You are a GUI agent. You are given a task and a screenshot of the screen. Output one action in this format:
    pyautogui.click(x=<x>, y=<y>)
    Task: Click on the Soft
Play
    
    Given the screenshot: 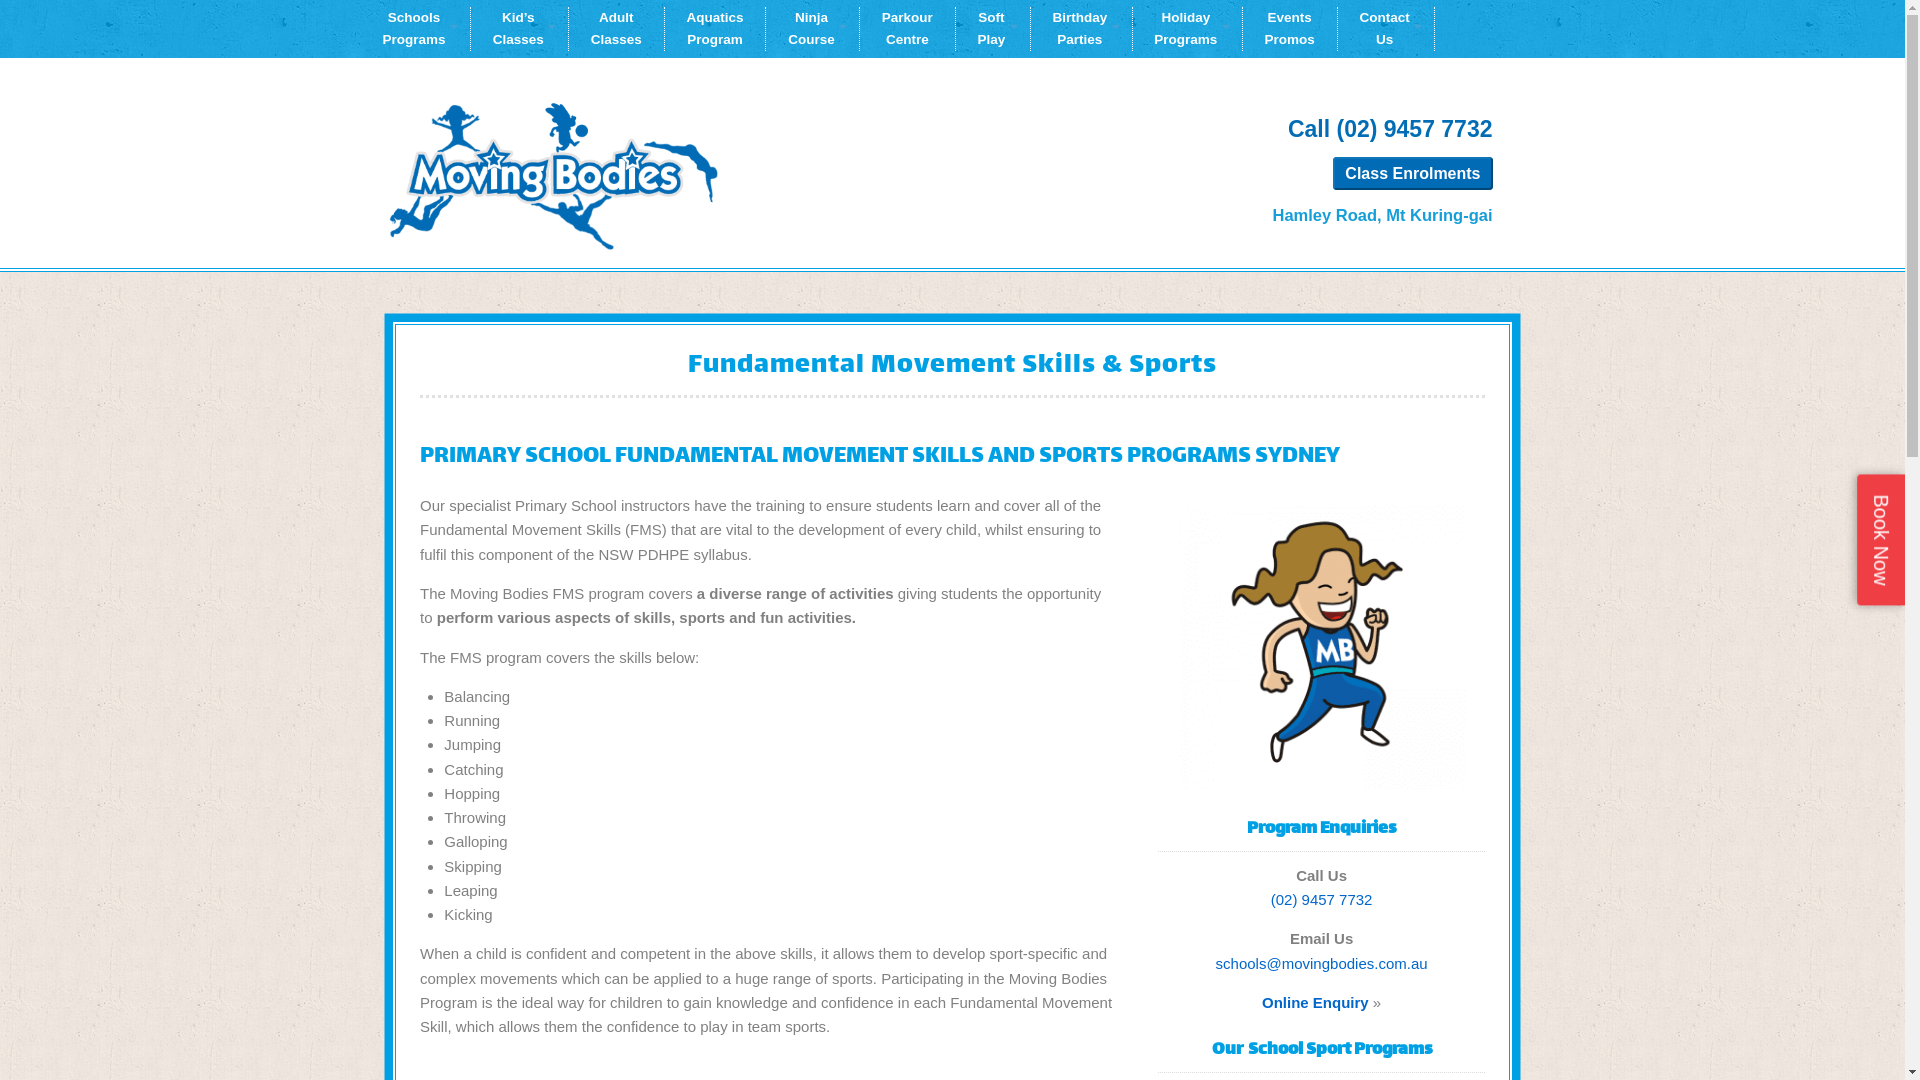 What is the action you would take?
    pyautogui.click(x=994, y=29)
    